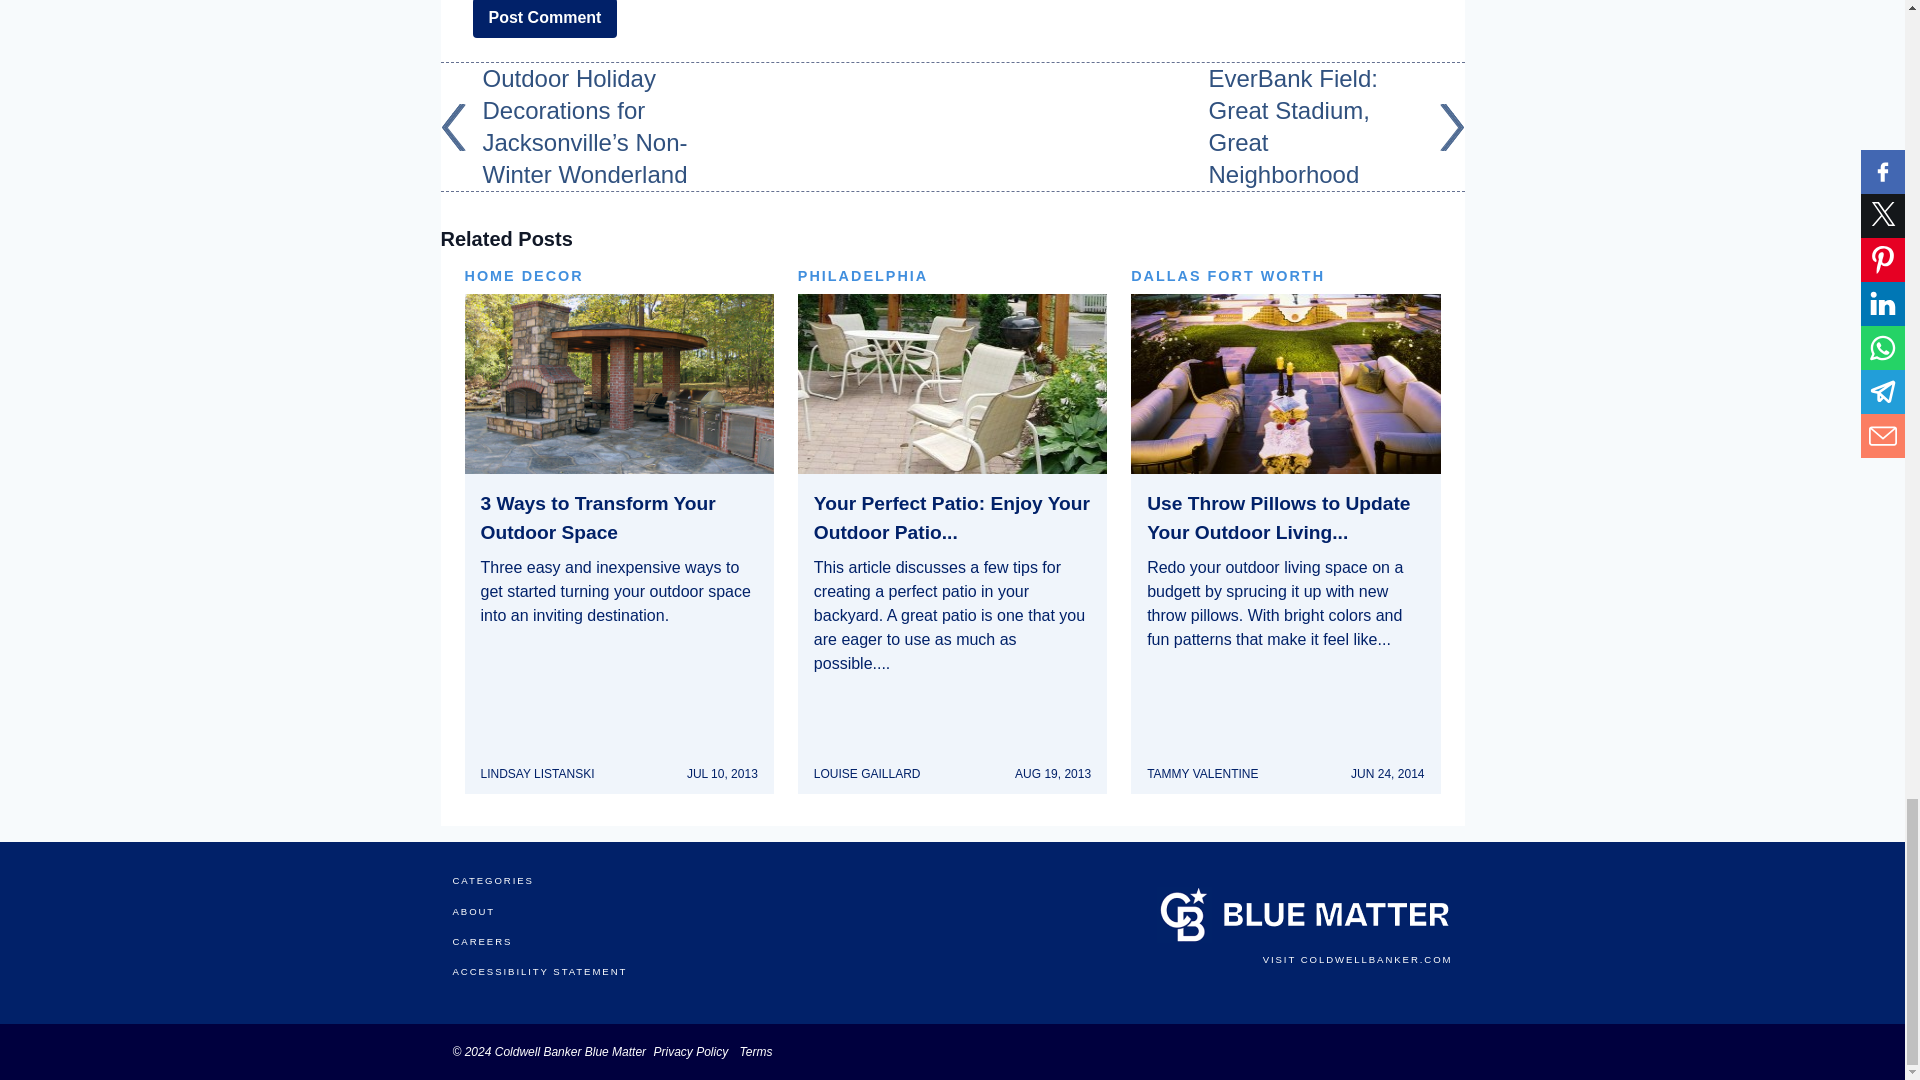 This screenshot has height=1080, width=1920. Describe the element at coordinates (1335, 126) in the screenshot. I see `EverBank Field: Great Stadium, Great Neighborhood` at that location.